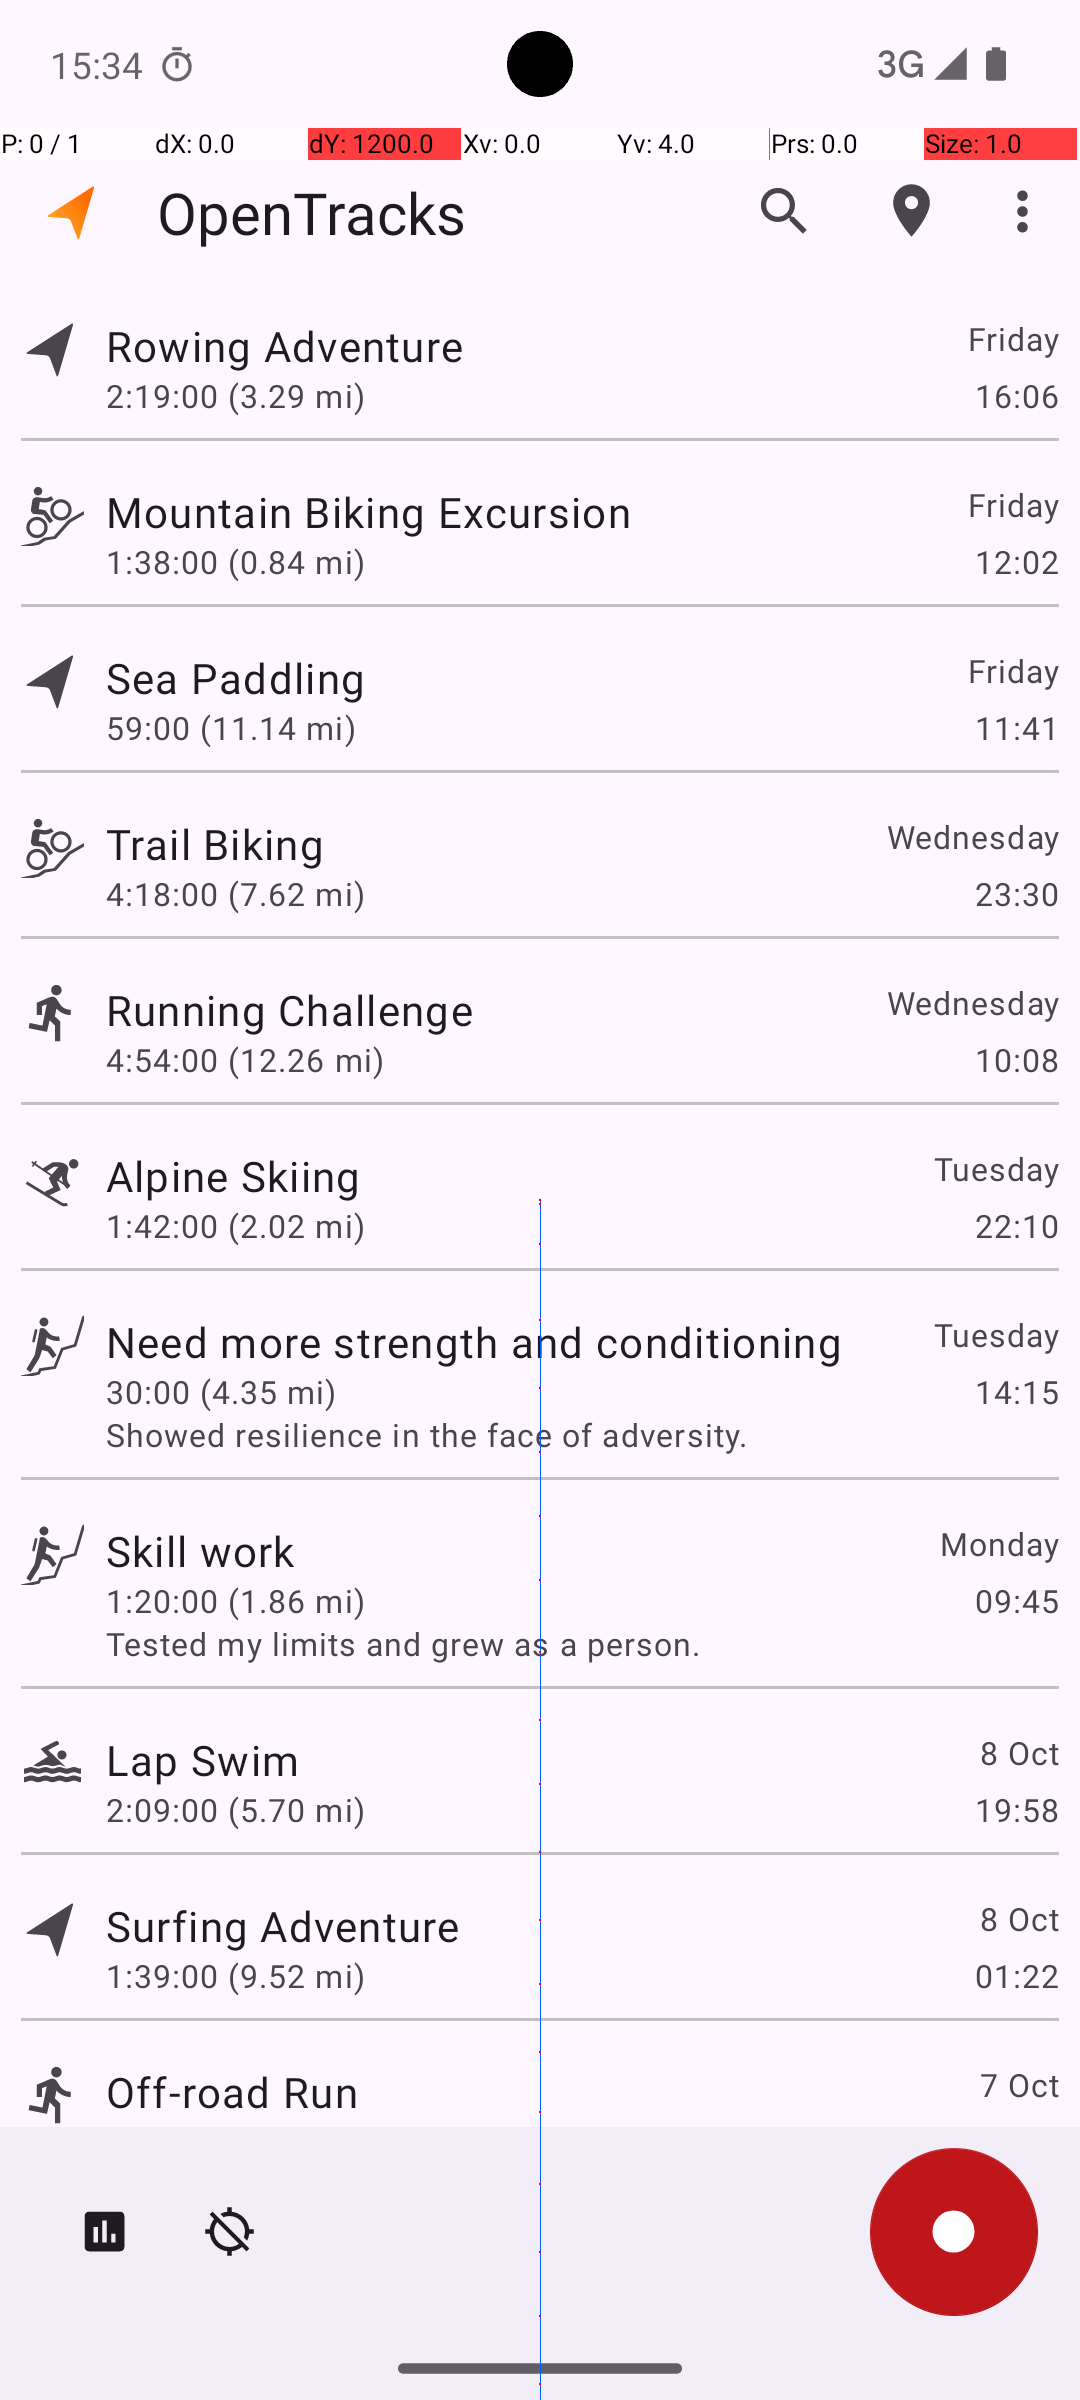 The width and height of the screenshot is (1080, 2400). What do you see at coordinates (215, 844) in the screenshot?
I see `Trail Biking` at bounding box center [215, 844].